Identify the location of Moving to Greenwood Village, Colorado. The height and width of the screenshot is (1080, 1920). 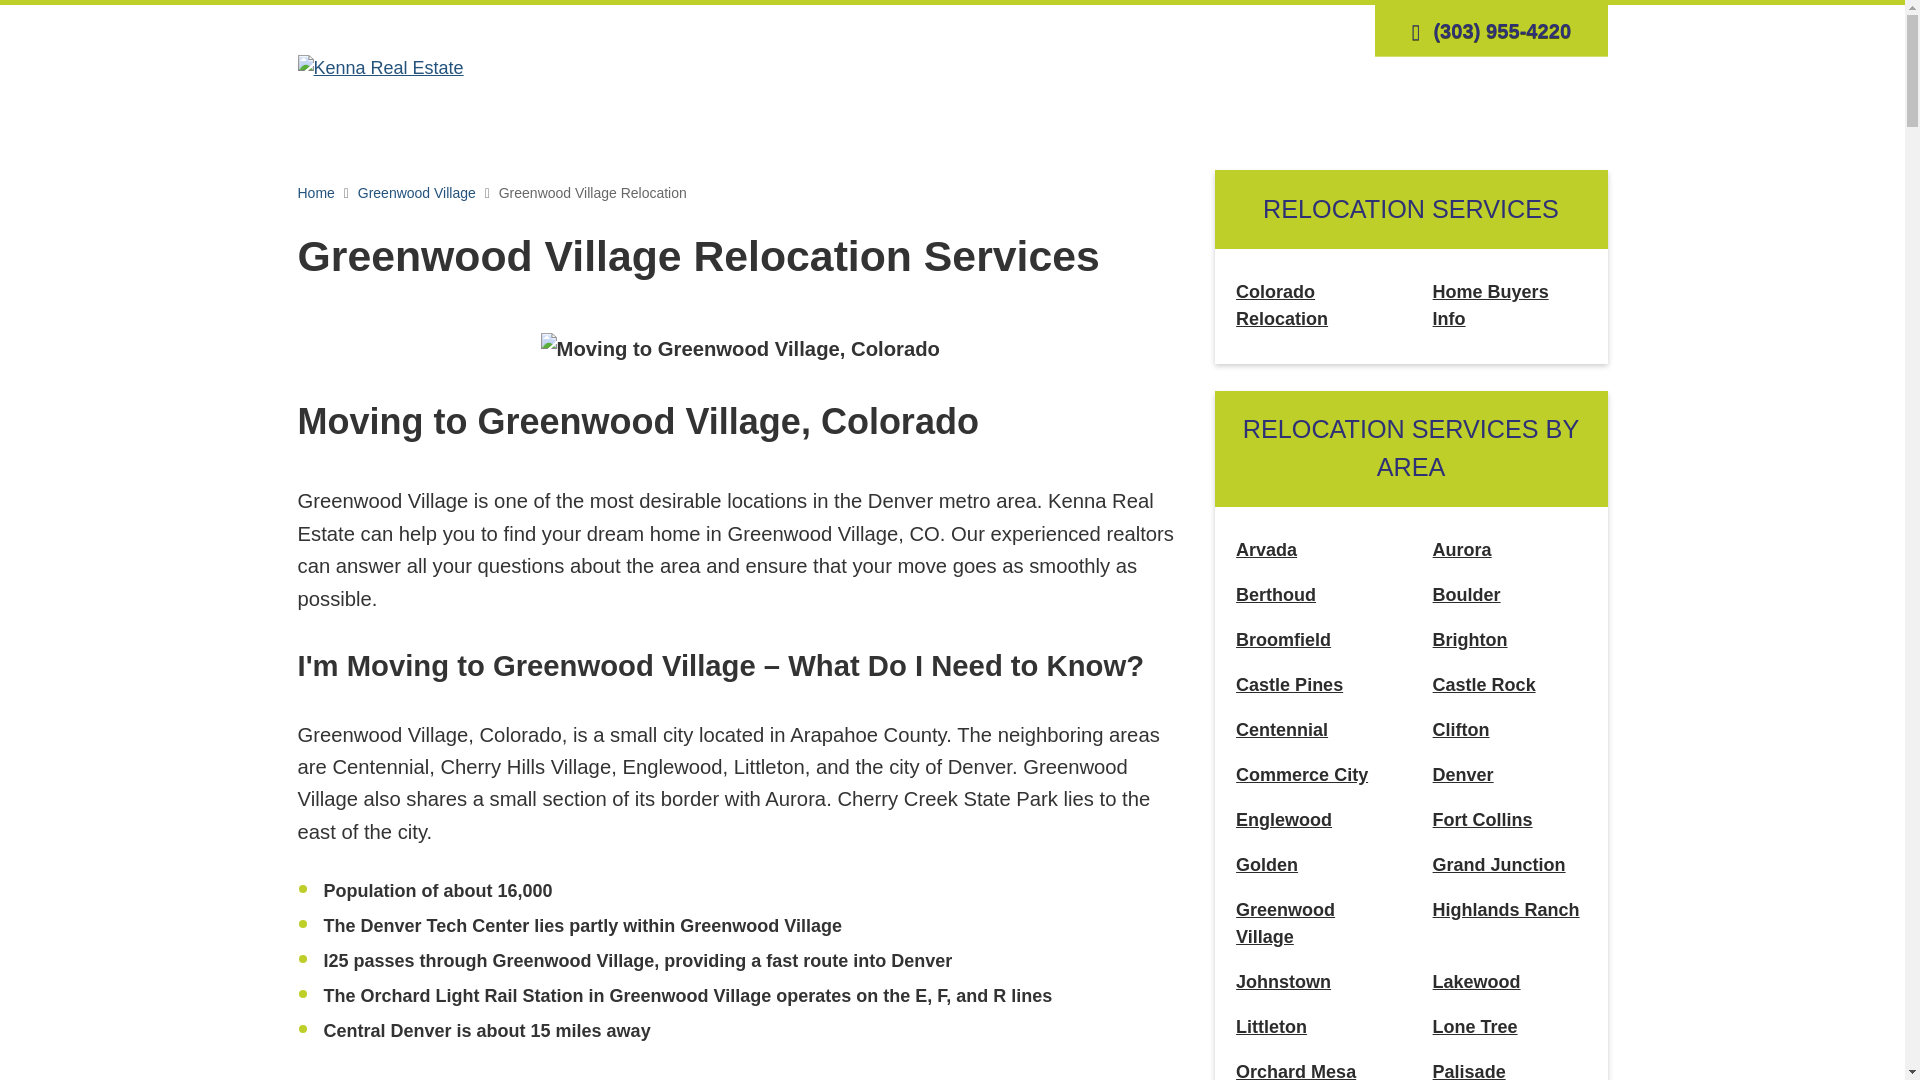
(740, 348).